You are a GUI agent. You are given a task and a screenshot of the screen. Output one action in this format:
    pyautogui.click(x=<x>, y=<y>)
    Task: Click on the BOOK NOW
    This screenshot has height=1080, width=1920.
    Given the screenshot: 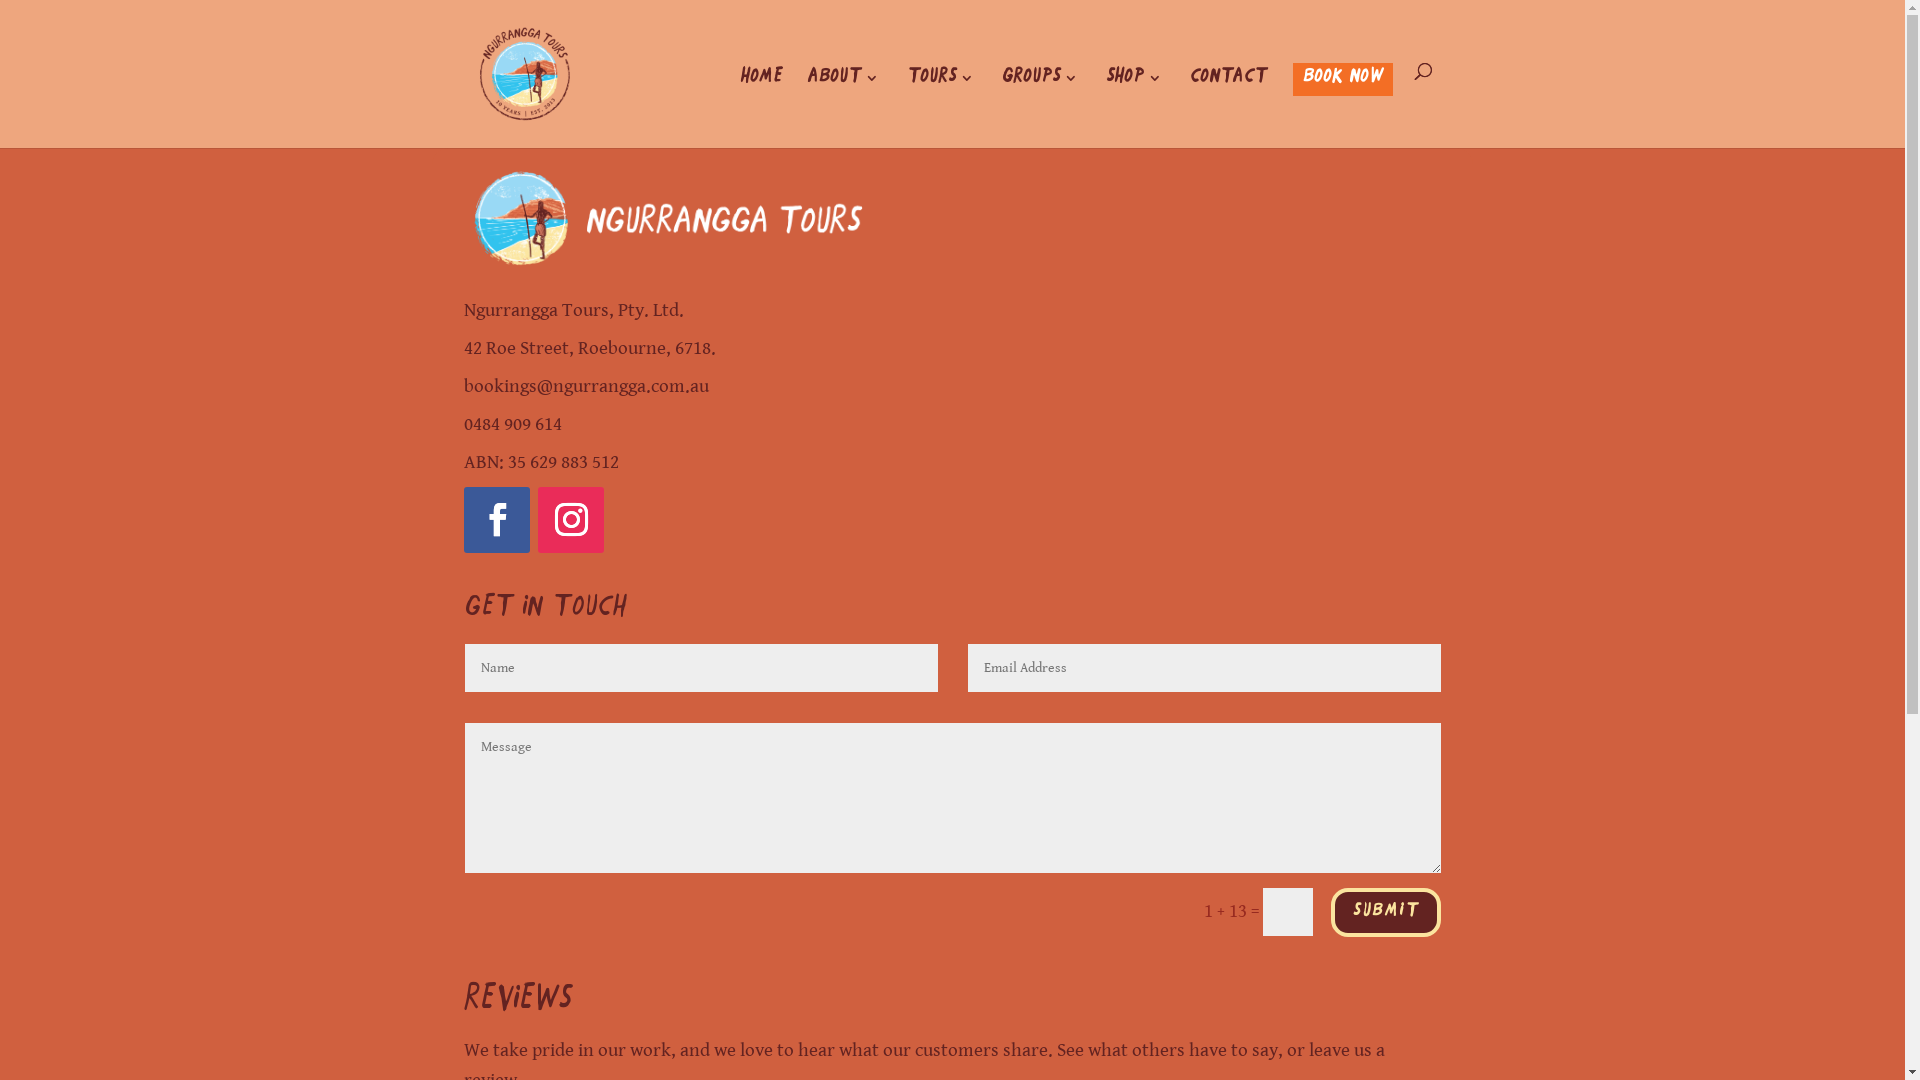 What is the action you would take?
    pyautogui.click(x=1342, y=110)
    